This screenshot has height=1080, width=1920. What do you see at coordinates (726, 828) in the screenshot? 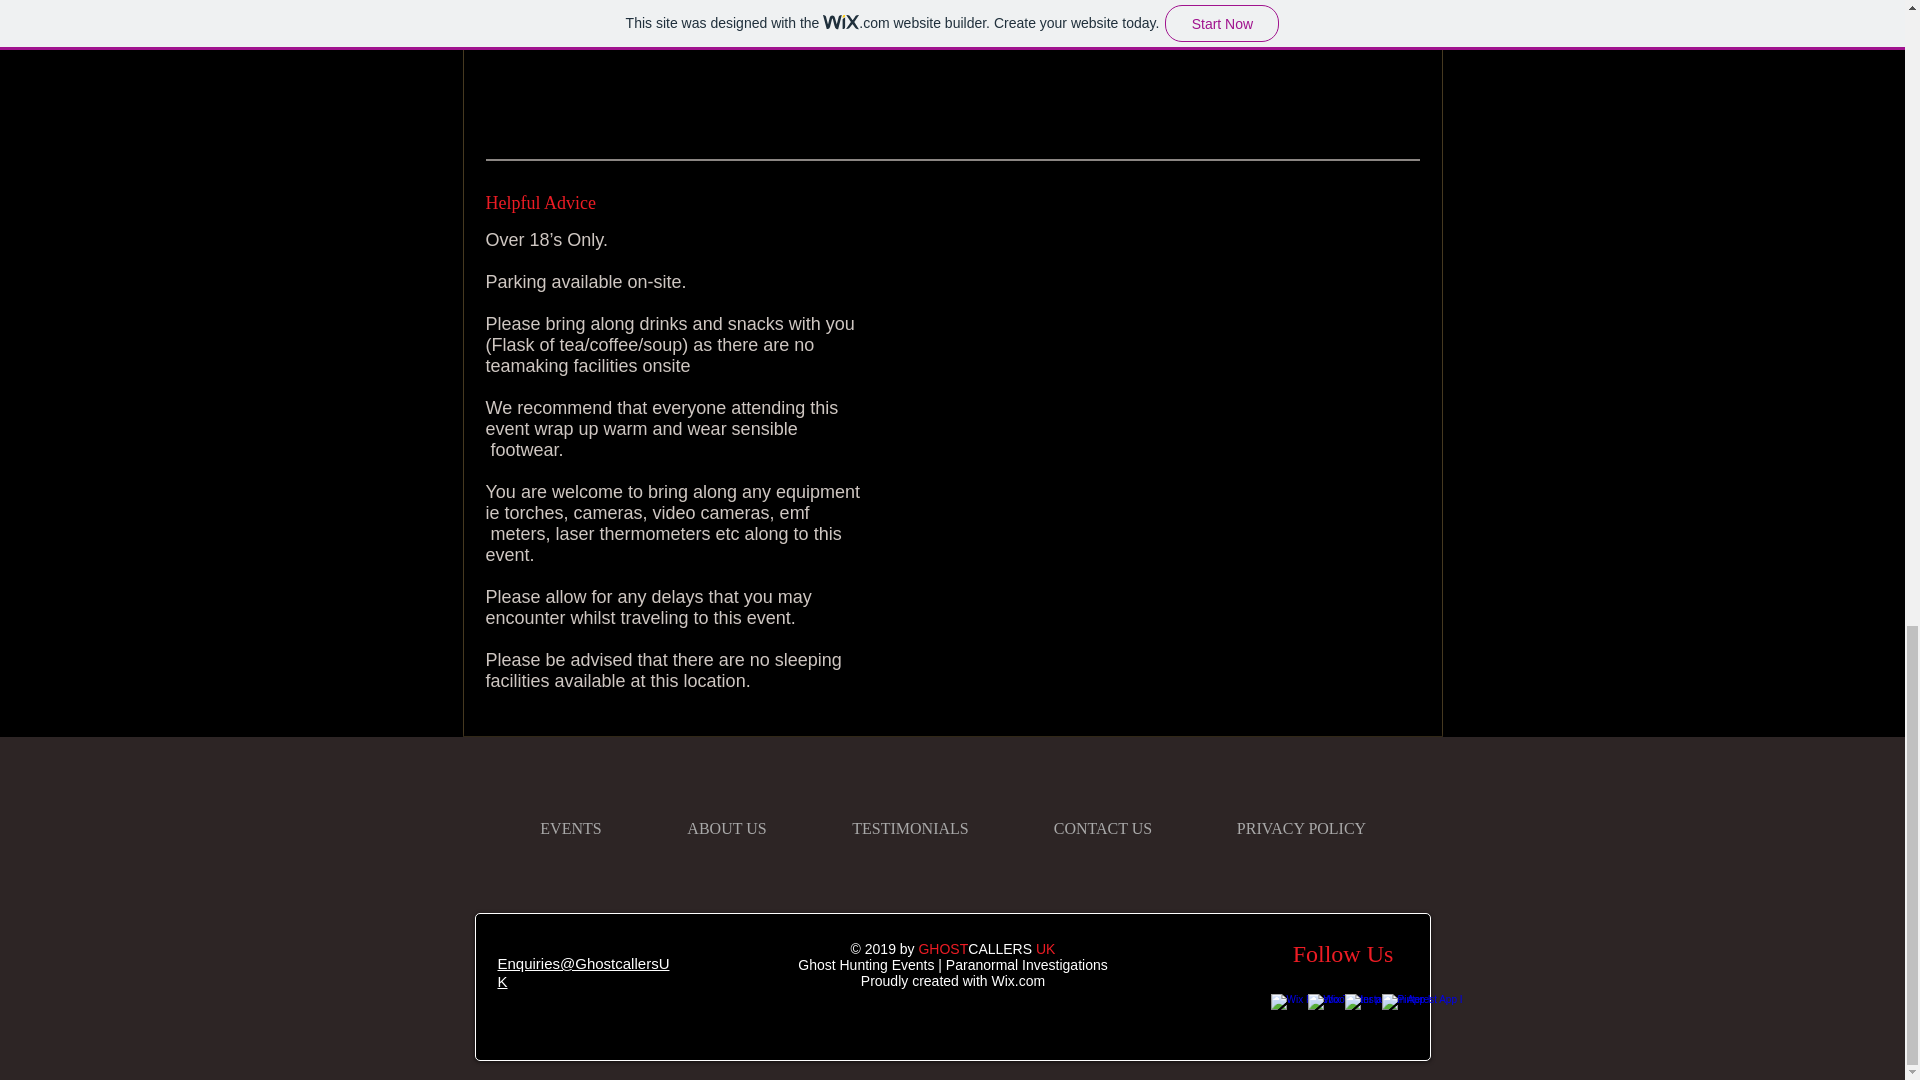
I see `ABOUT US` at bounding box center [726, 828].